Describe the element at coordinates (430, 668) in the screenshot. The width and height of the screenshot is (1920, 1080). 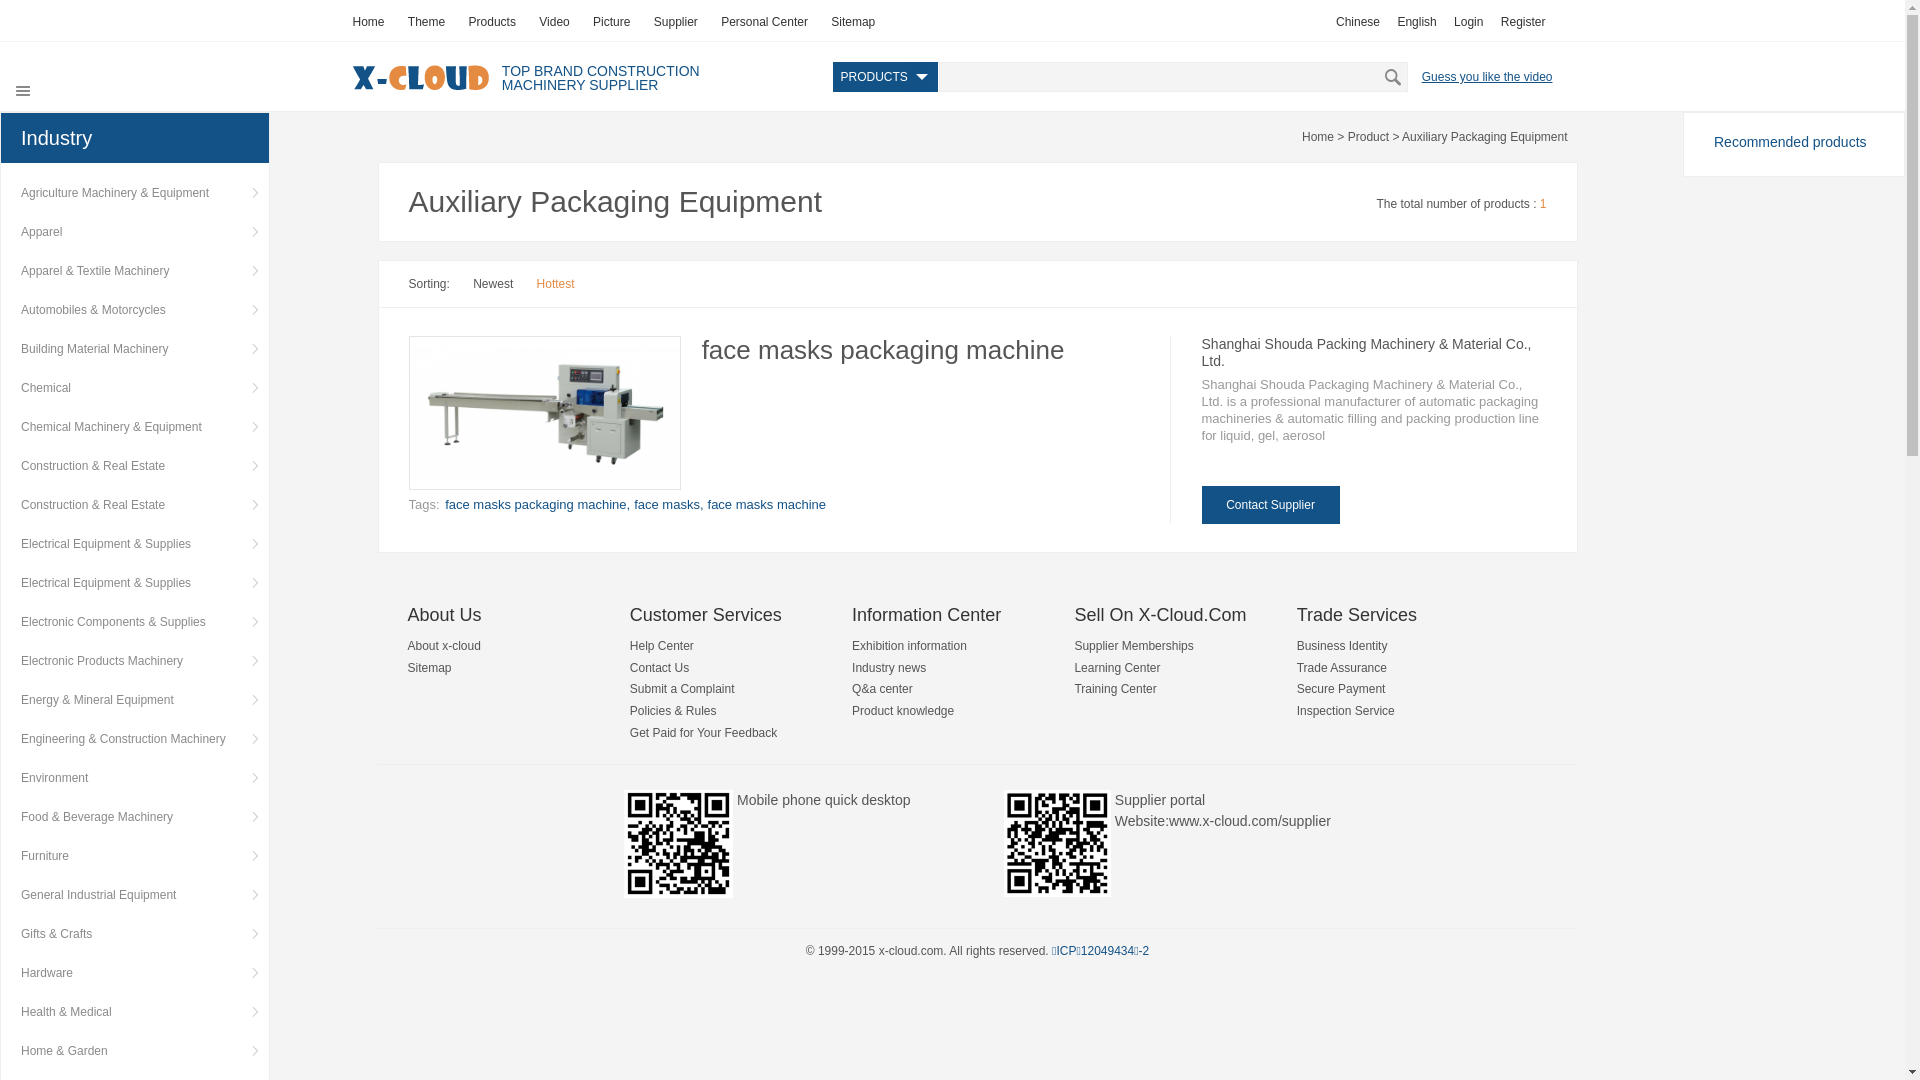
I see `Sitemap` at that location.